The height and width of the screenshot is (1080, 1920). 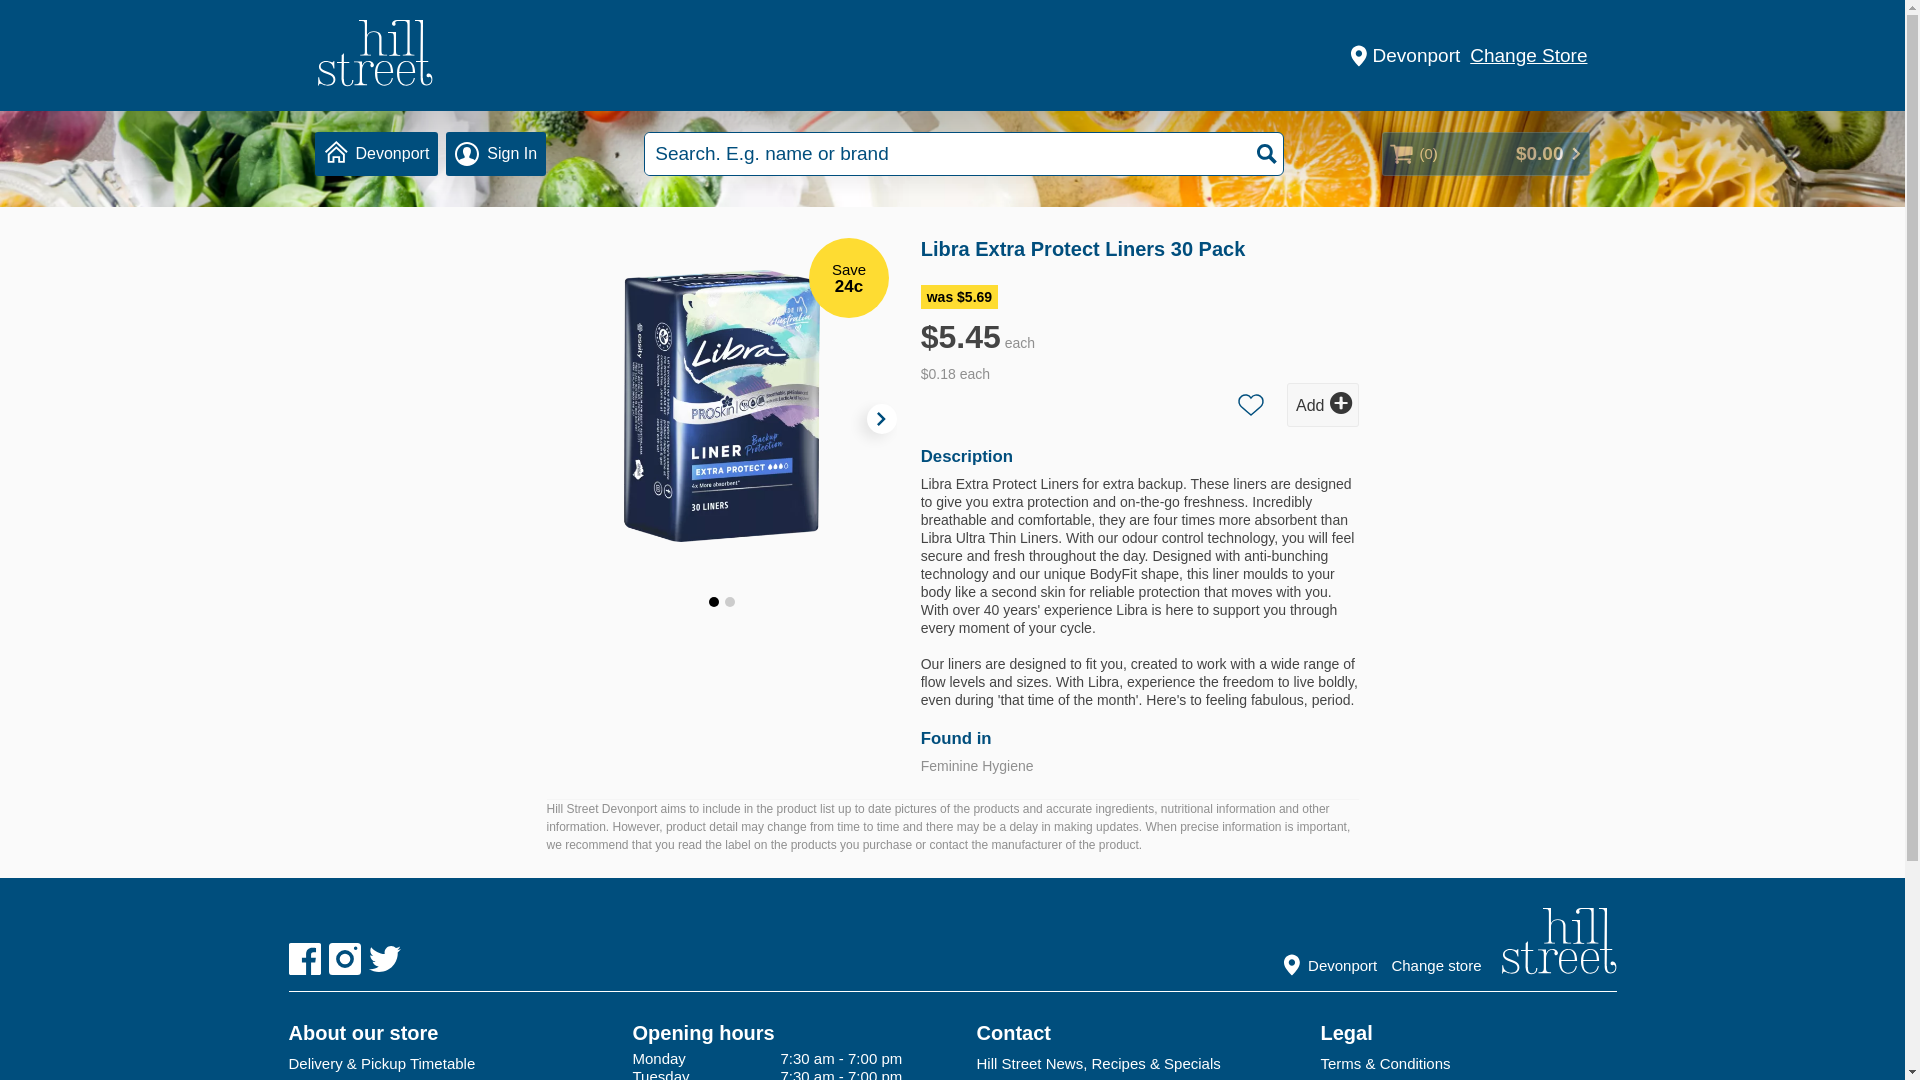 What do you see at coordinates (376, 154) in the screenshot?
I see `Devonport` at bounding box center [376, 154].